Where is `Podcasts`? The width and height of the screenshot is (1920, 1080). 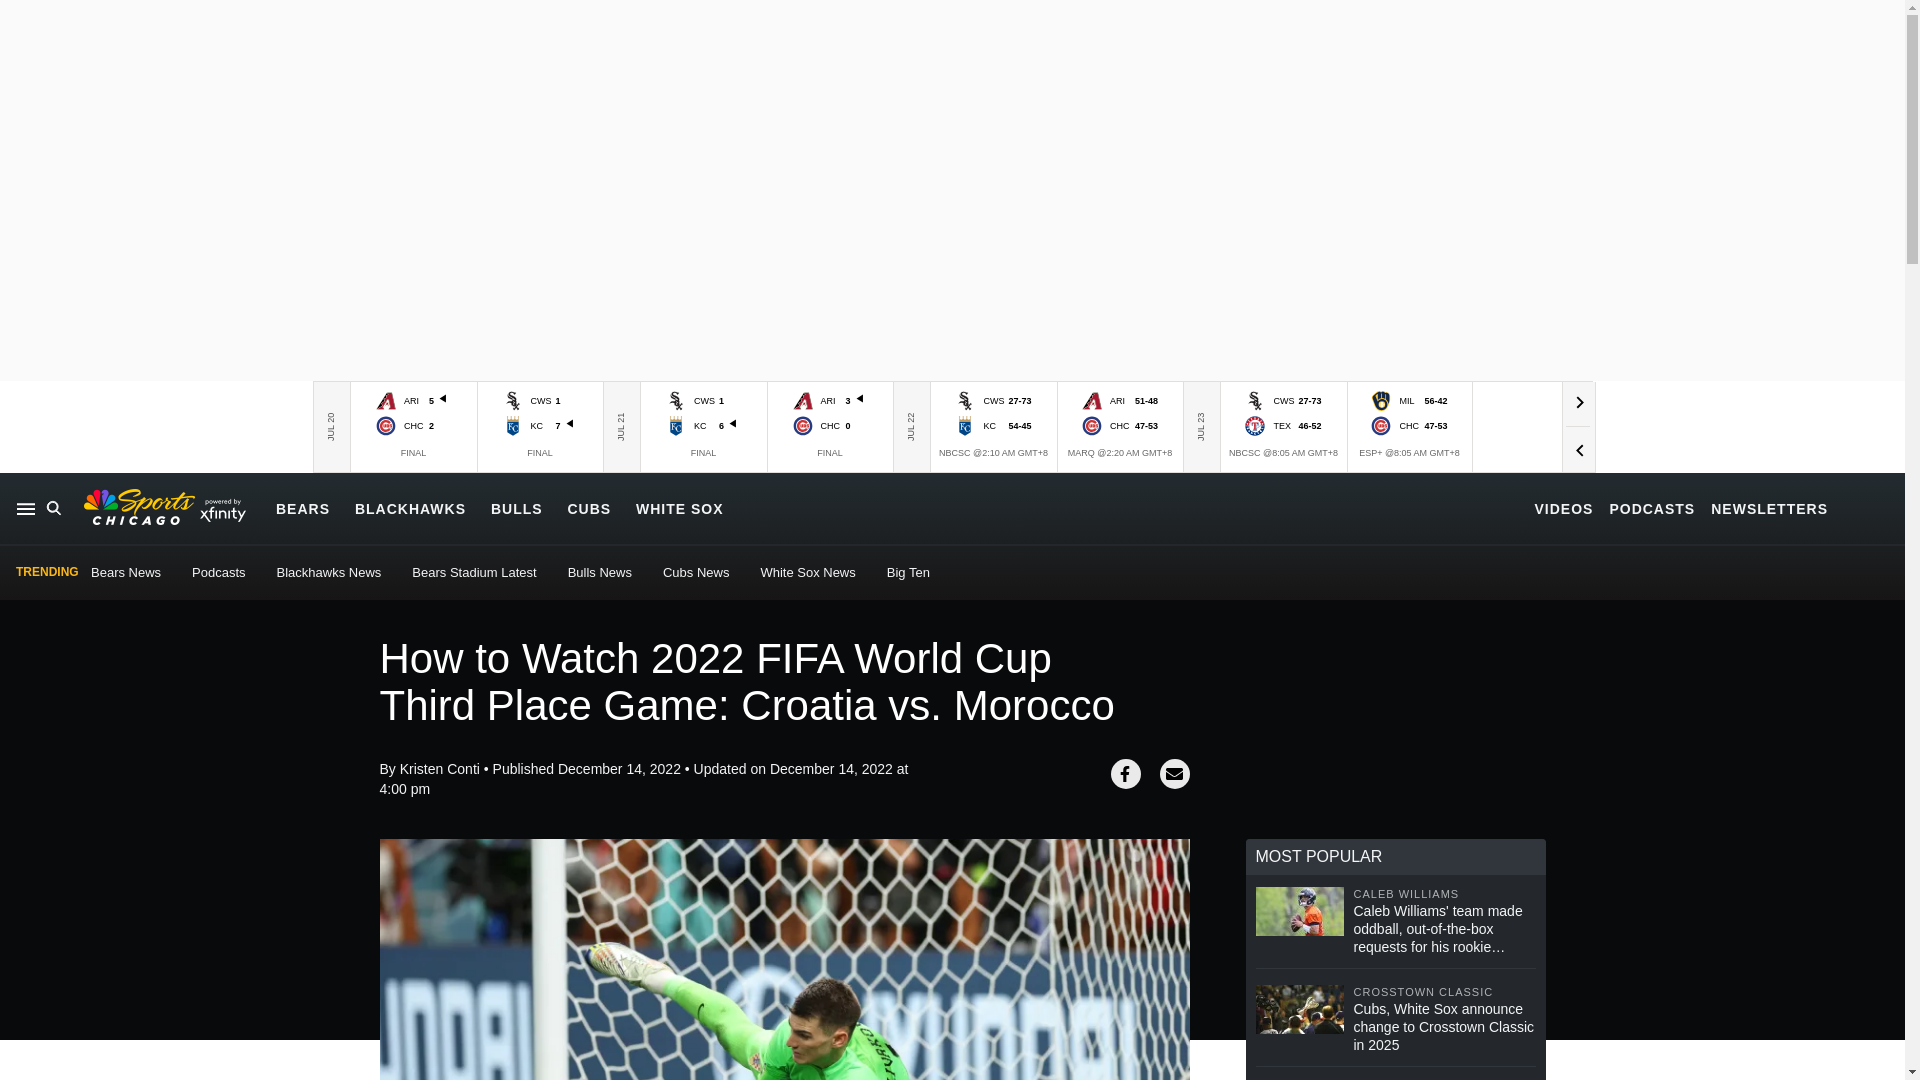
Podcasts is located at coordinates (218, 572).